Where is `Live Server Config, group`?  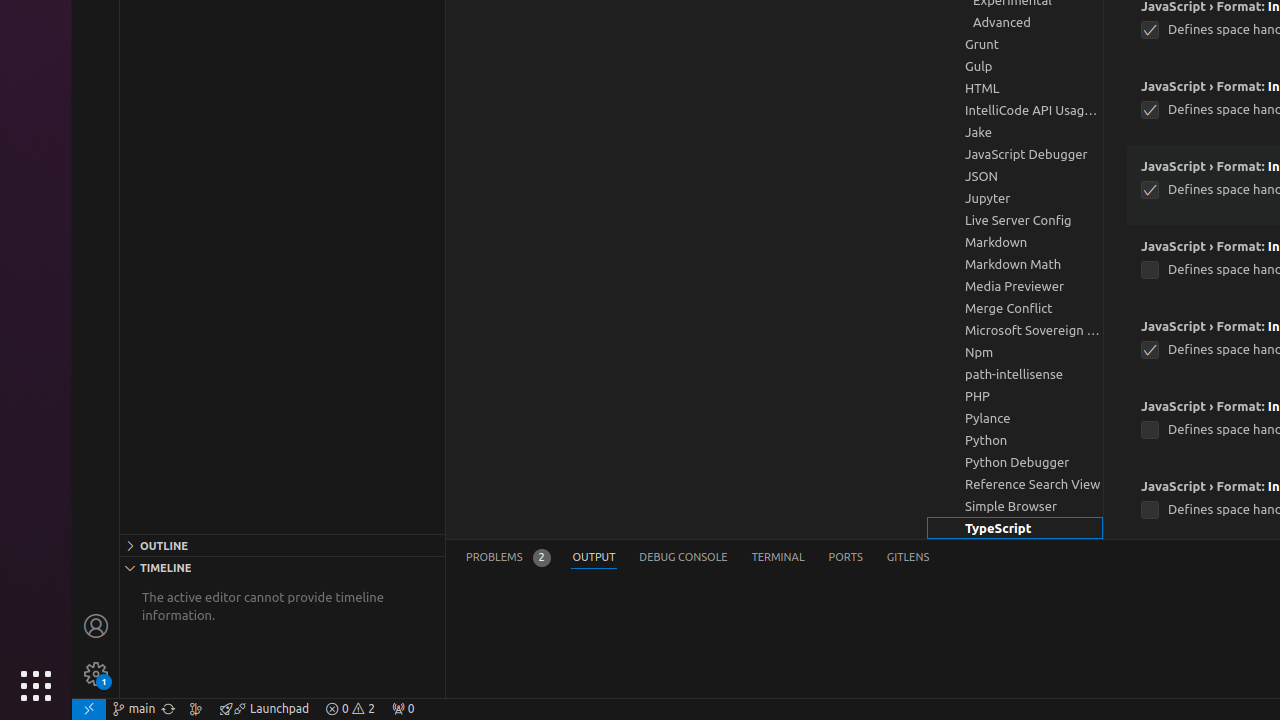
Live Server Config, group is located at coordinates (1015, 220).